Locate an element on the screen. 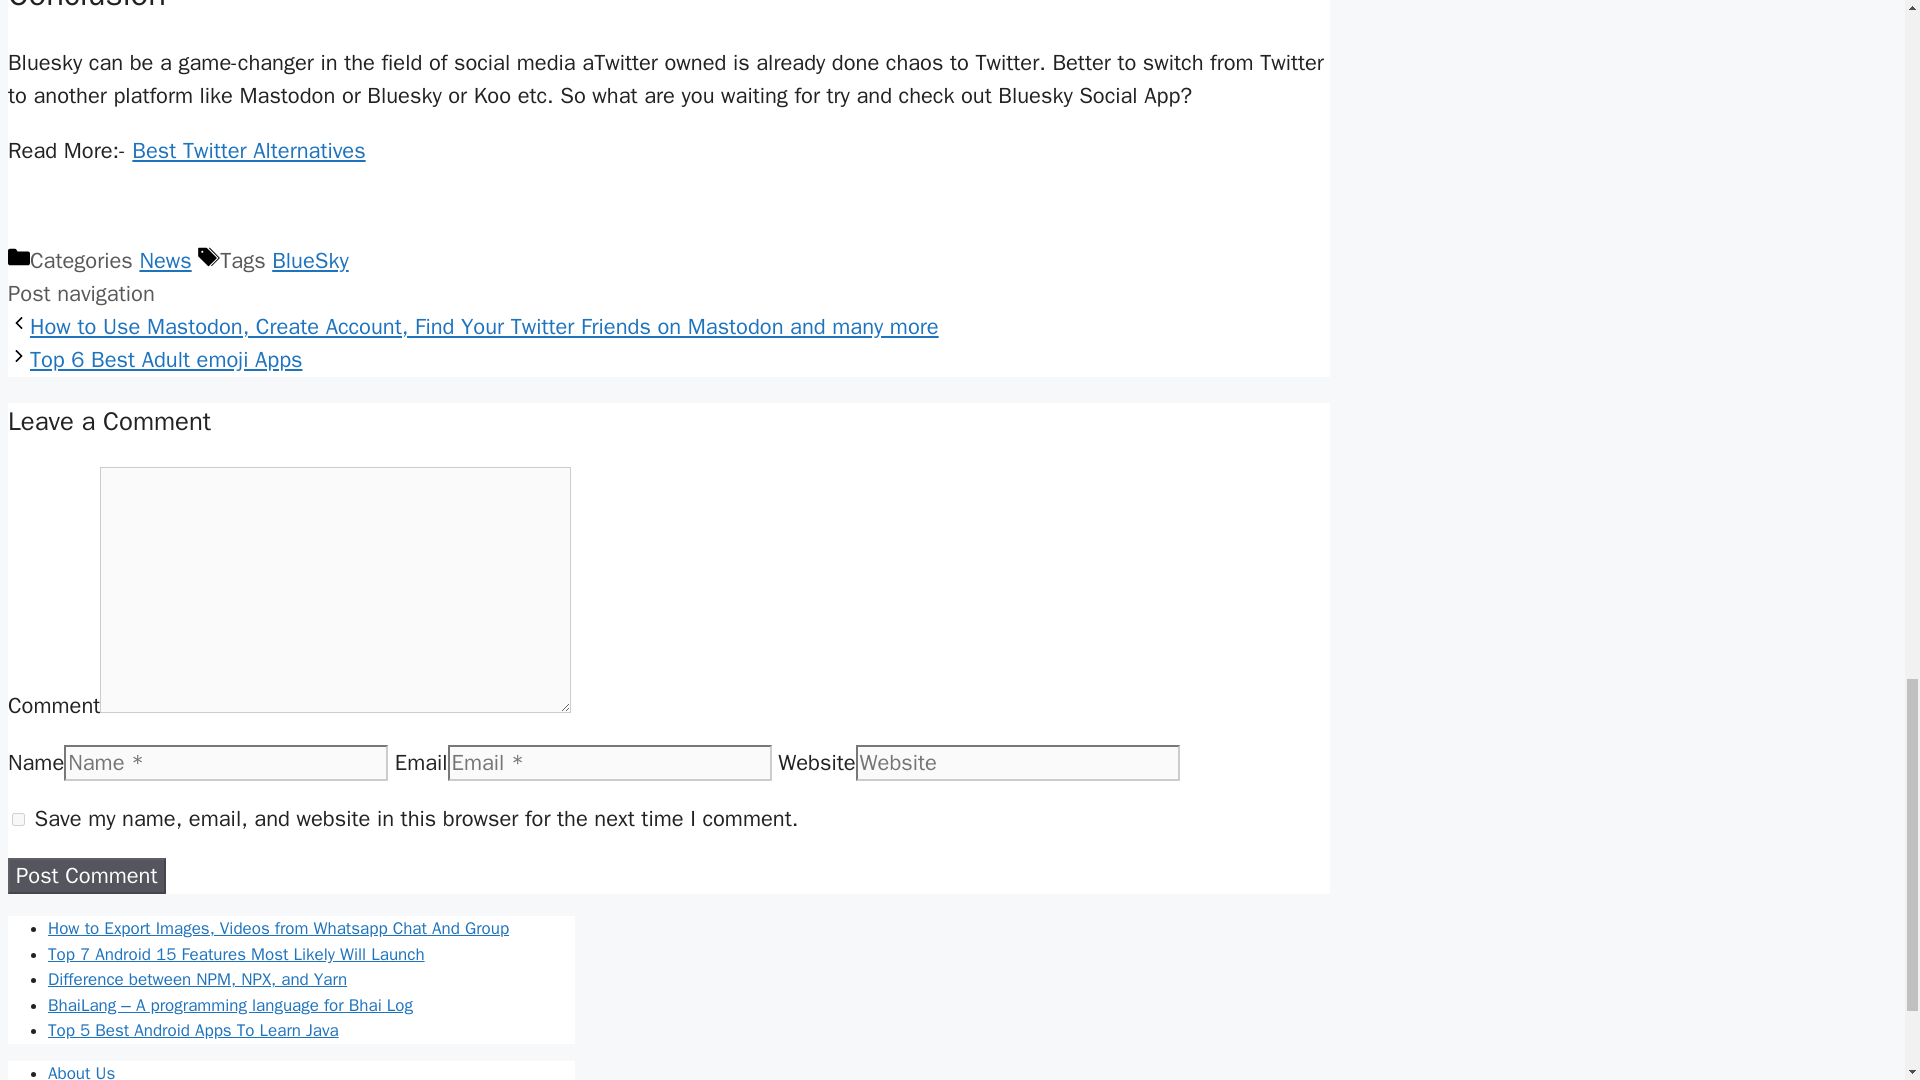 The image size is (1920, 1080). Top 5 Best Android Apps To Learn Java is located at coordinates (194, 1030).